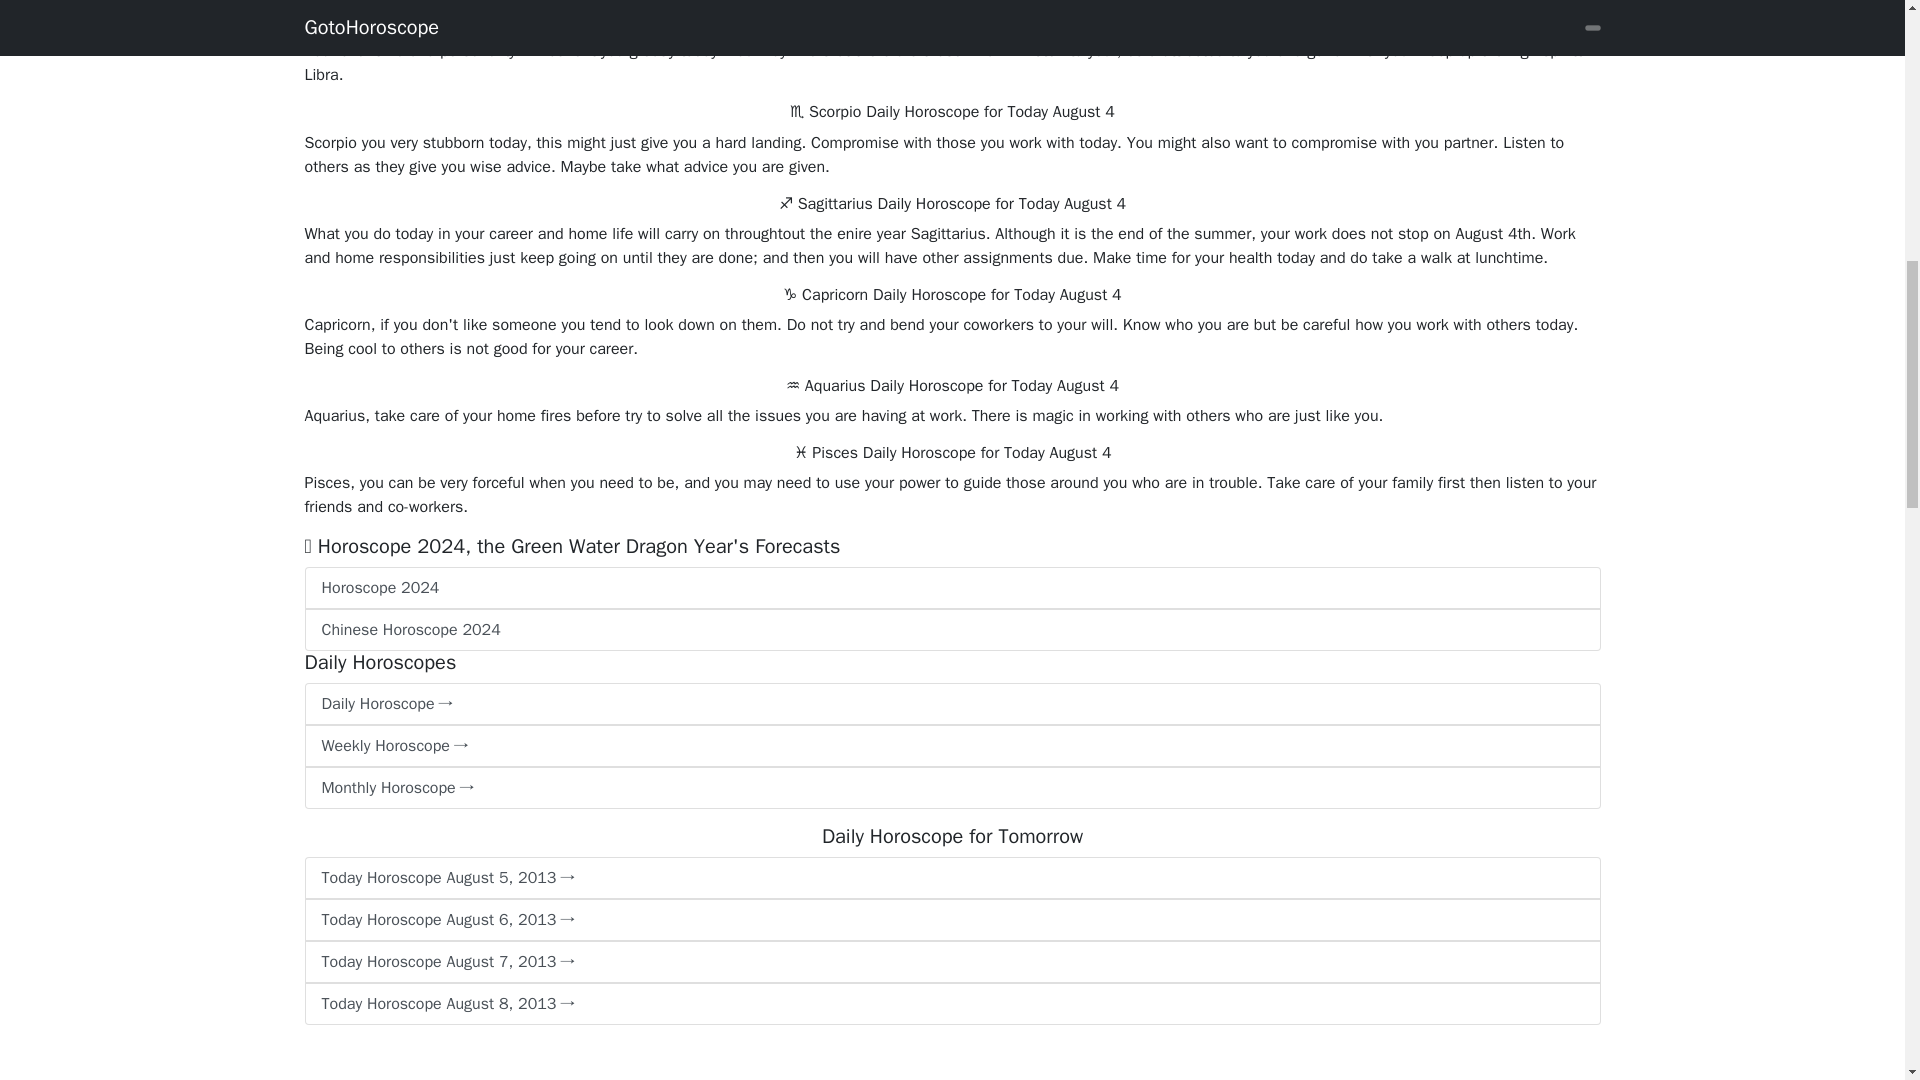  What do you see at coordinates (951, 588) in the screenshot?
I see `Horoscope 2024` at bounding box center [951, 588].